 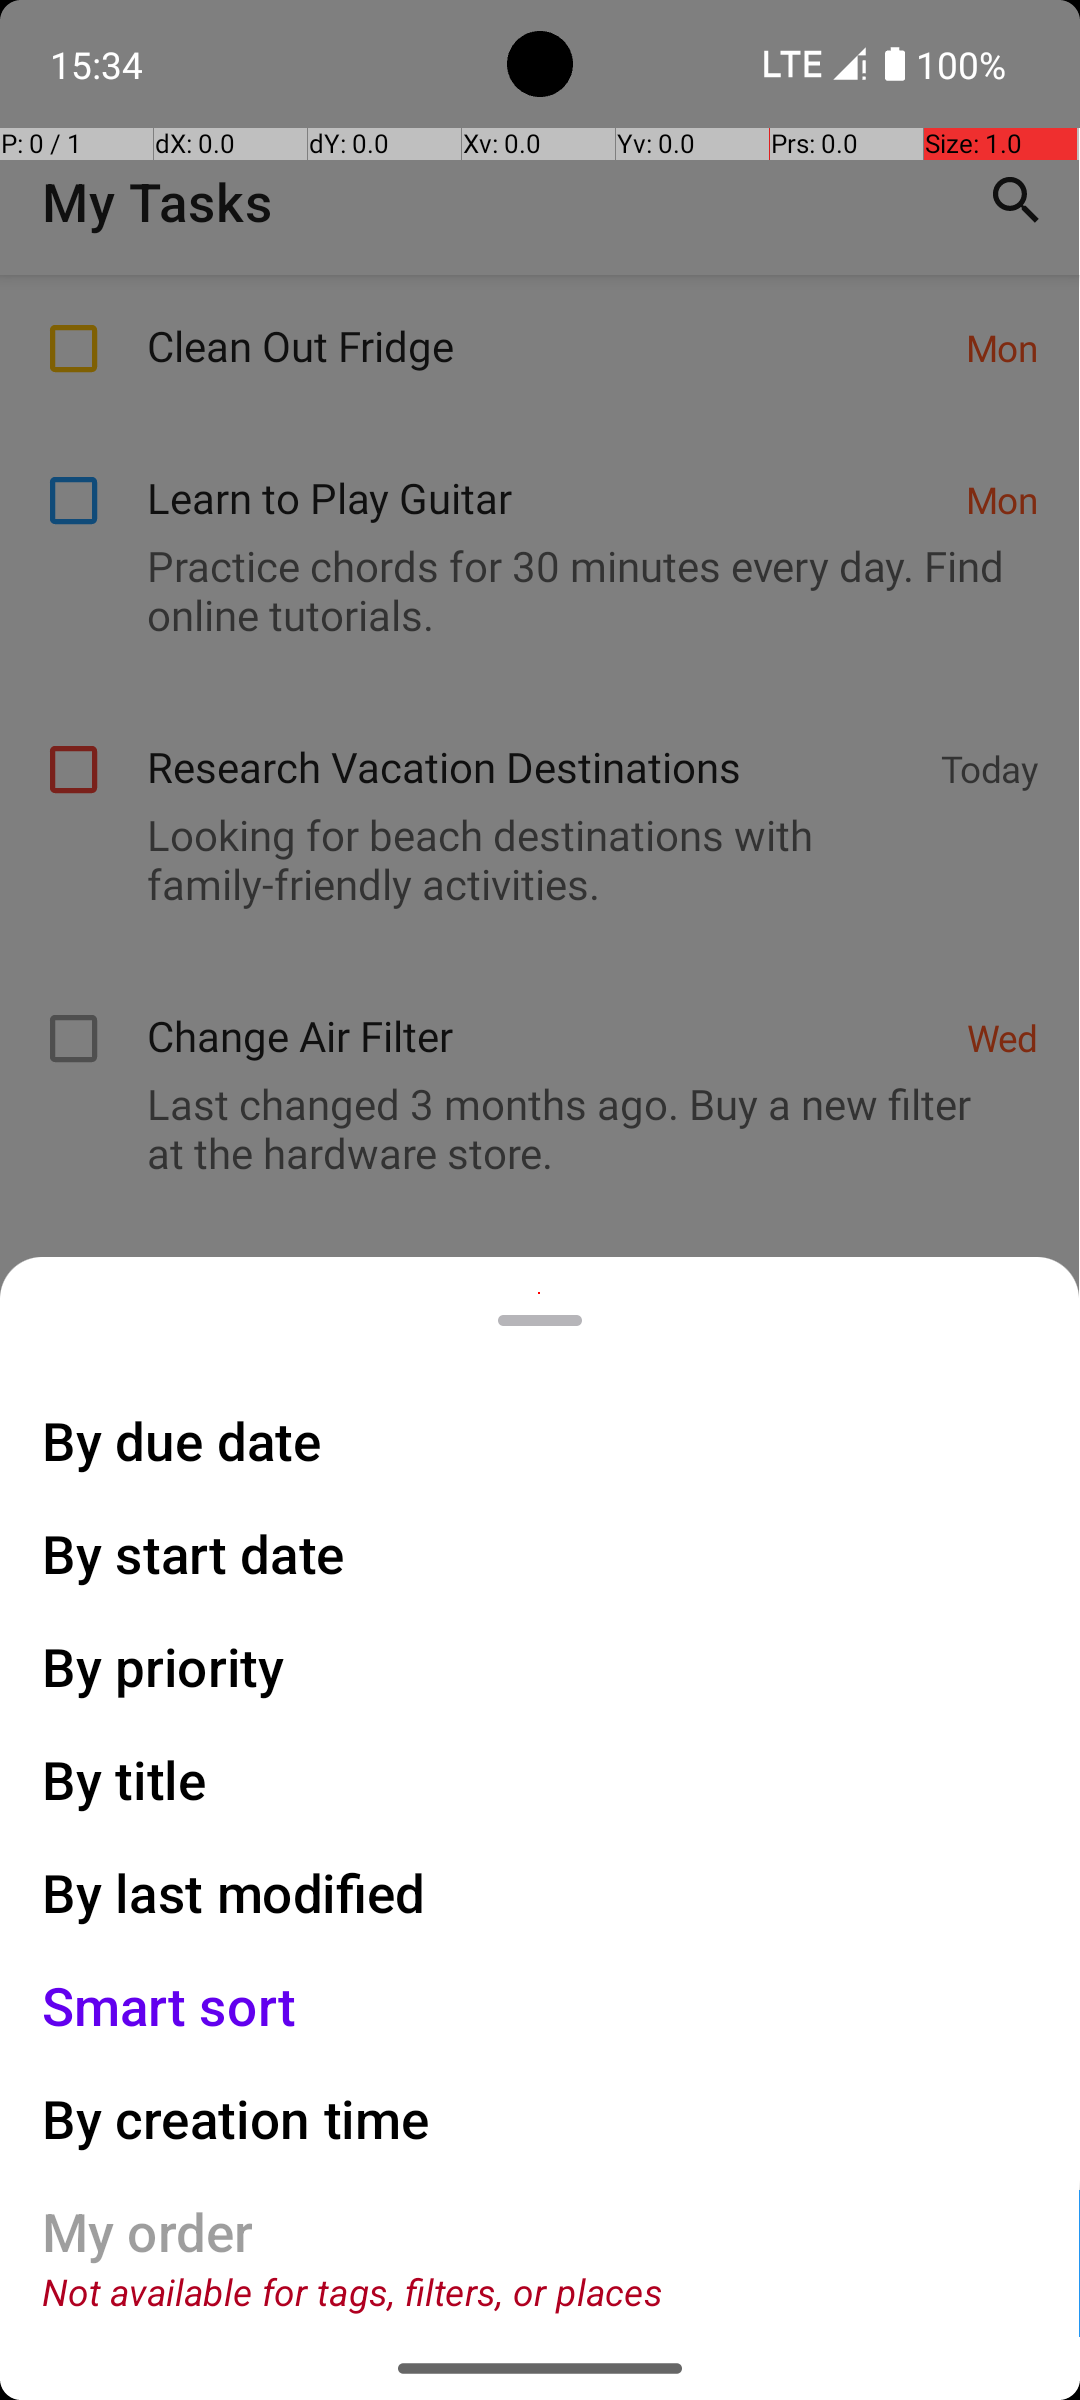 I want to click on By priority, so click(x=164, y=1666).